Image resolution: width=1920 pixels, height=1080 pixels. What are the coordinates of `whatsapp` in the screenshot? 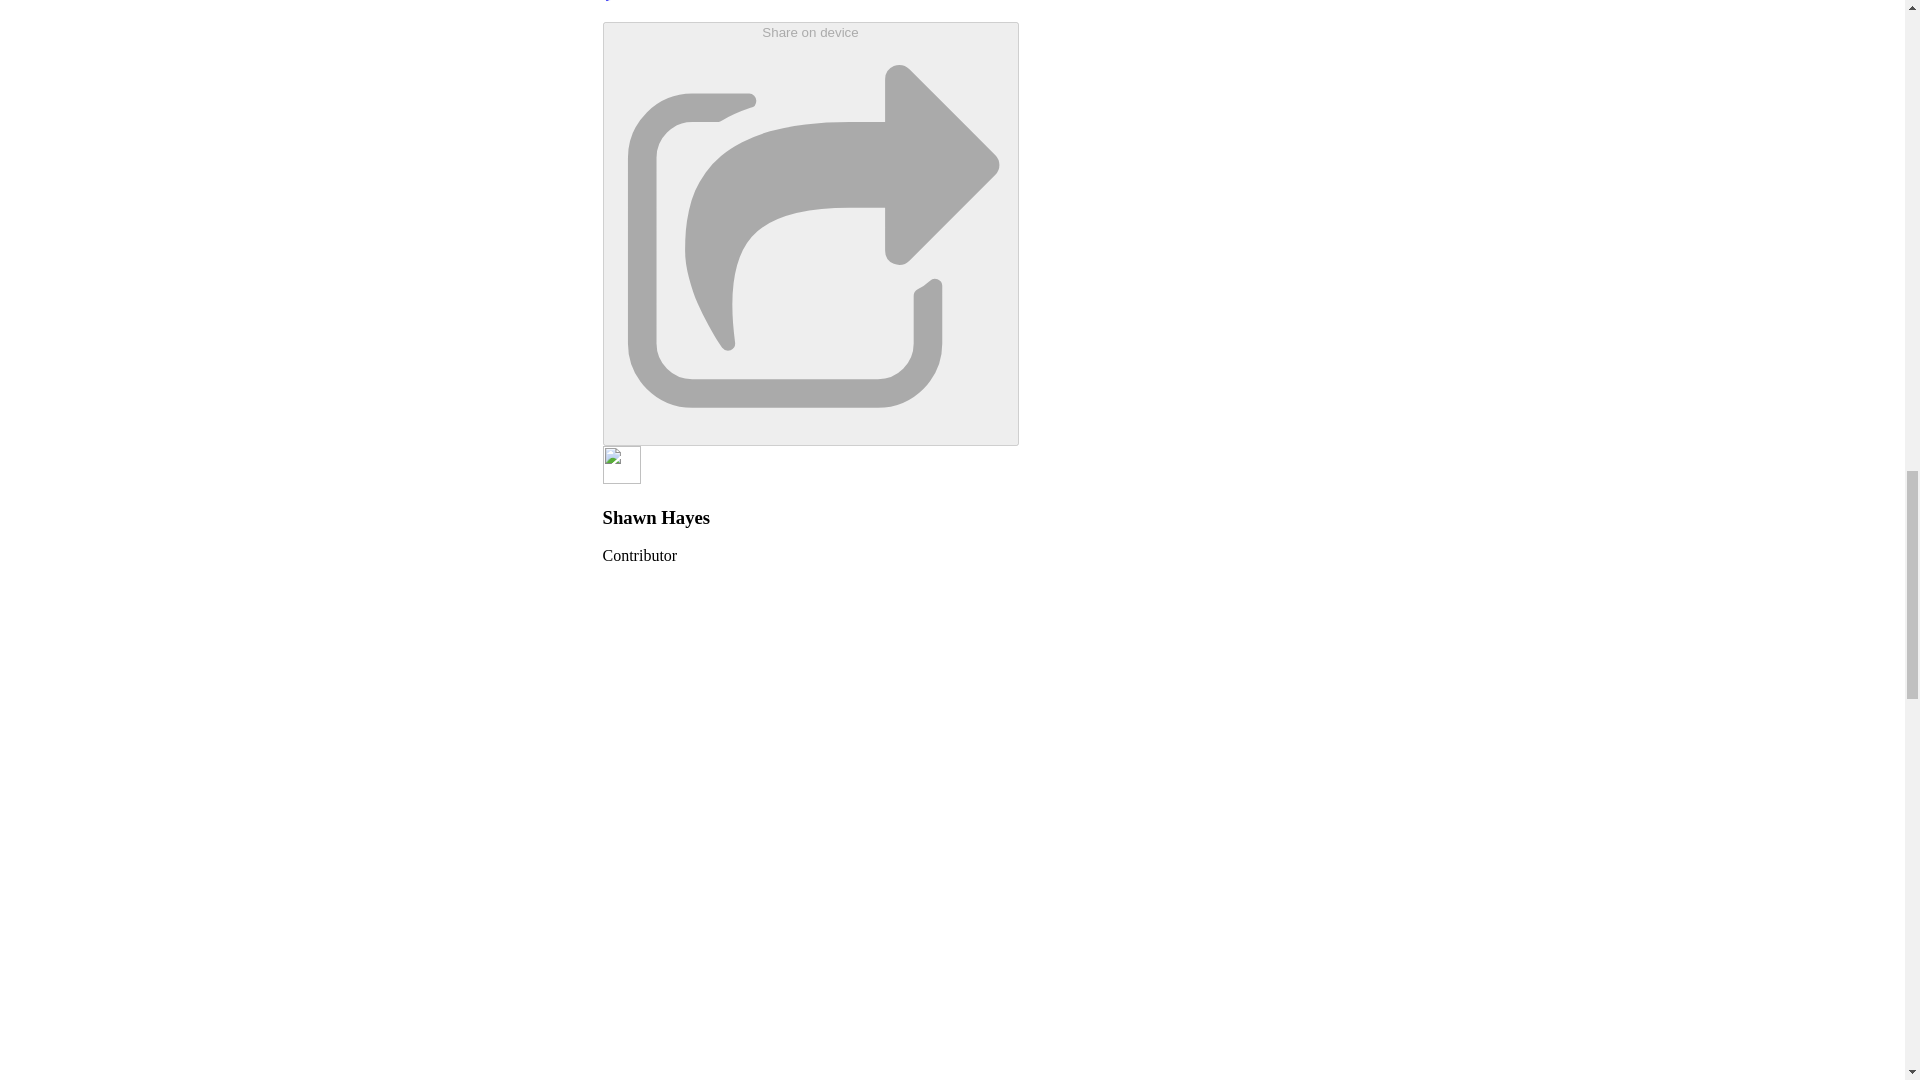 It's located at (926, 9).